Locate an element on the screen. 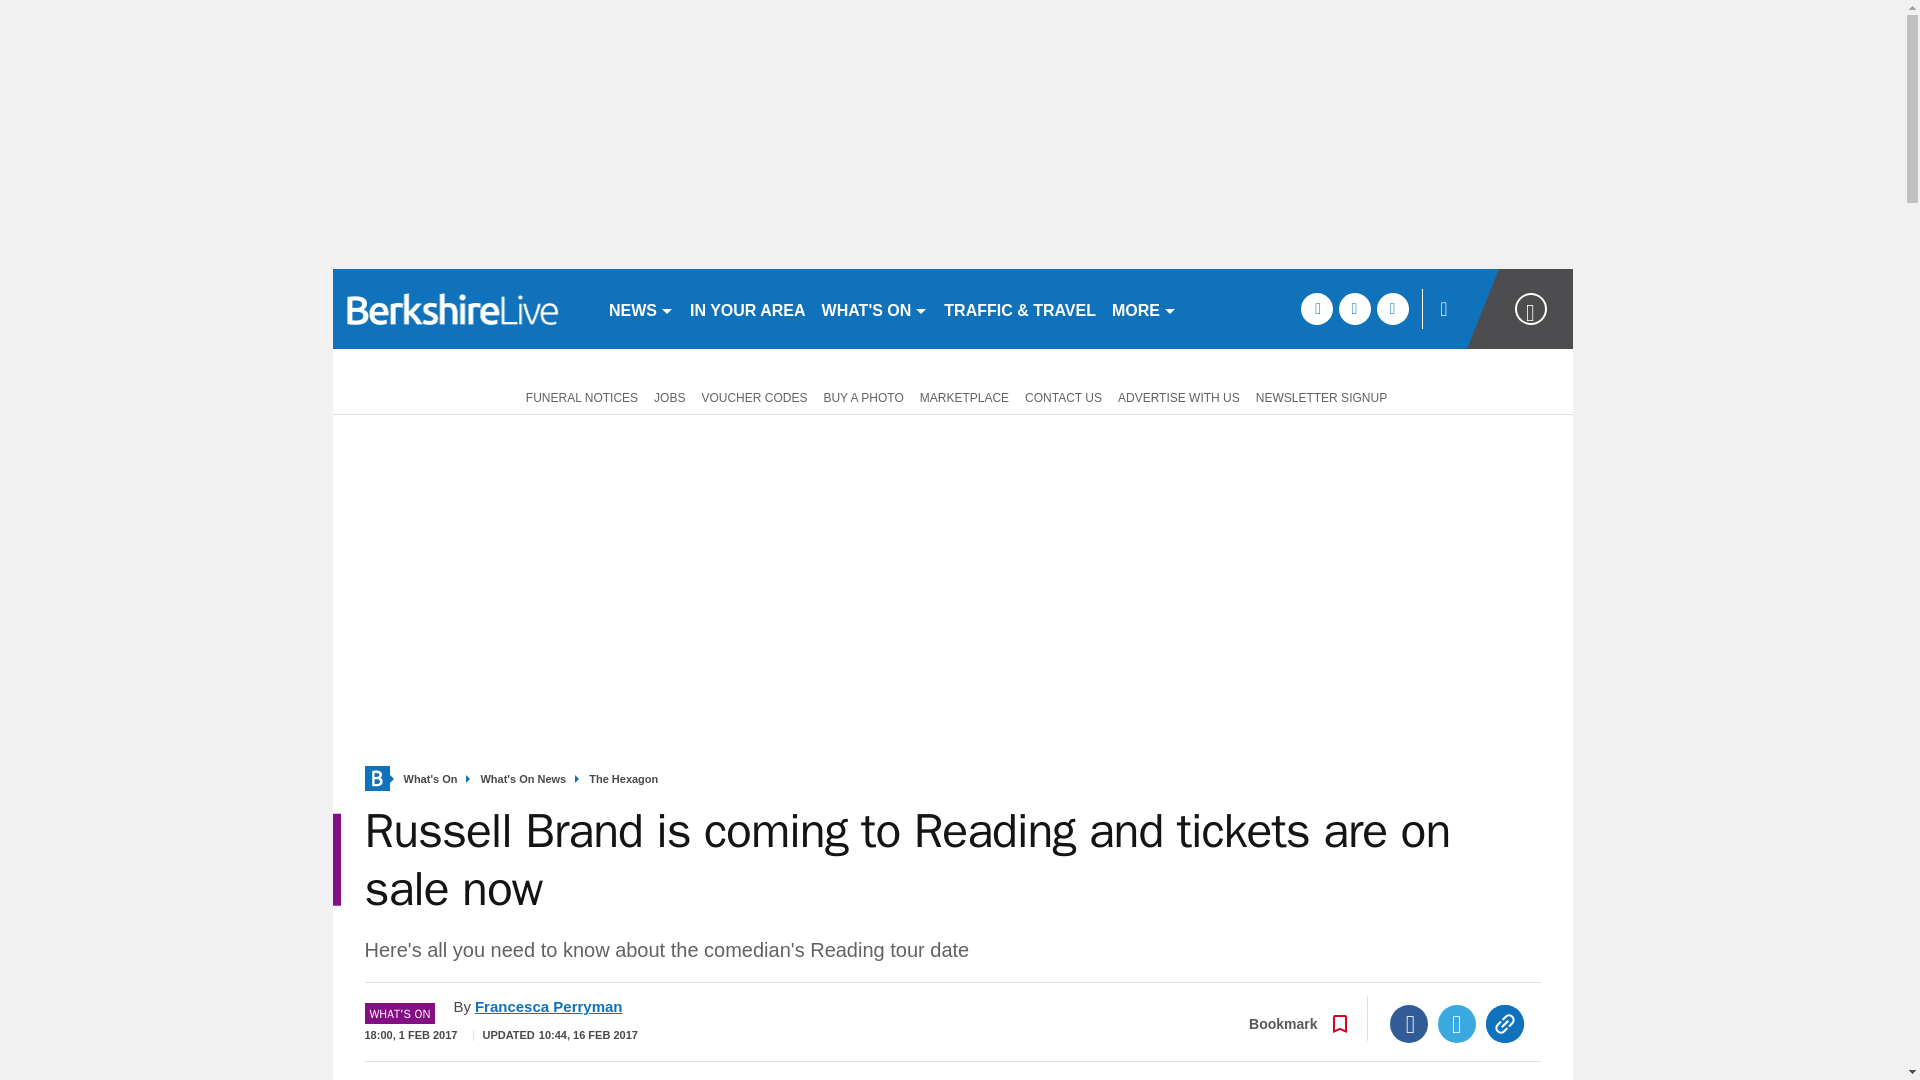 Image resolution: width=1920 pixels, height=1080 pixels. MORE is located at coordinates (1144, 308).